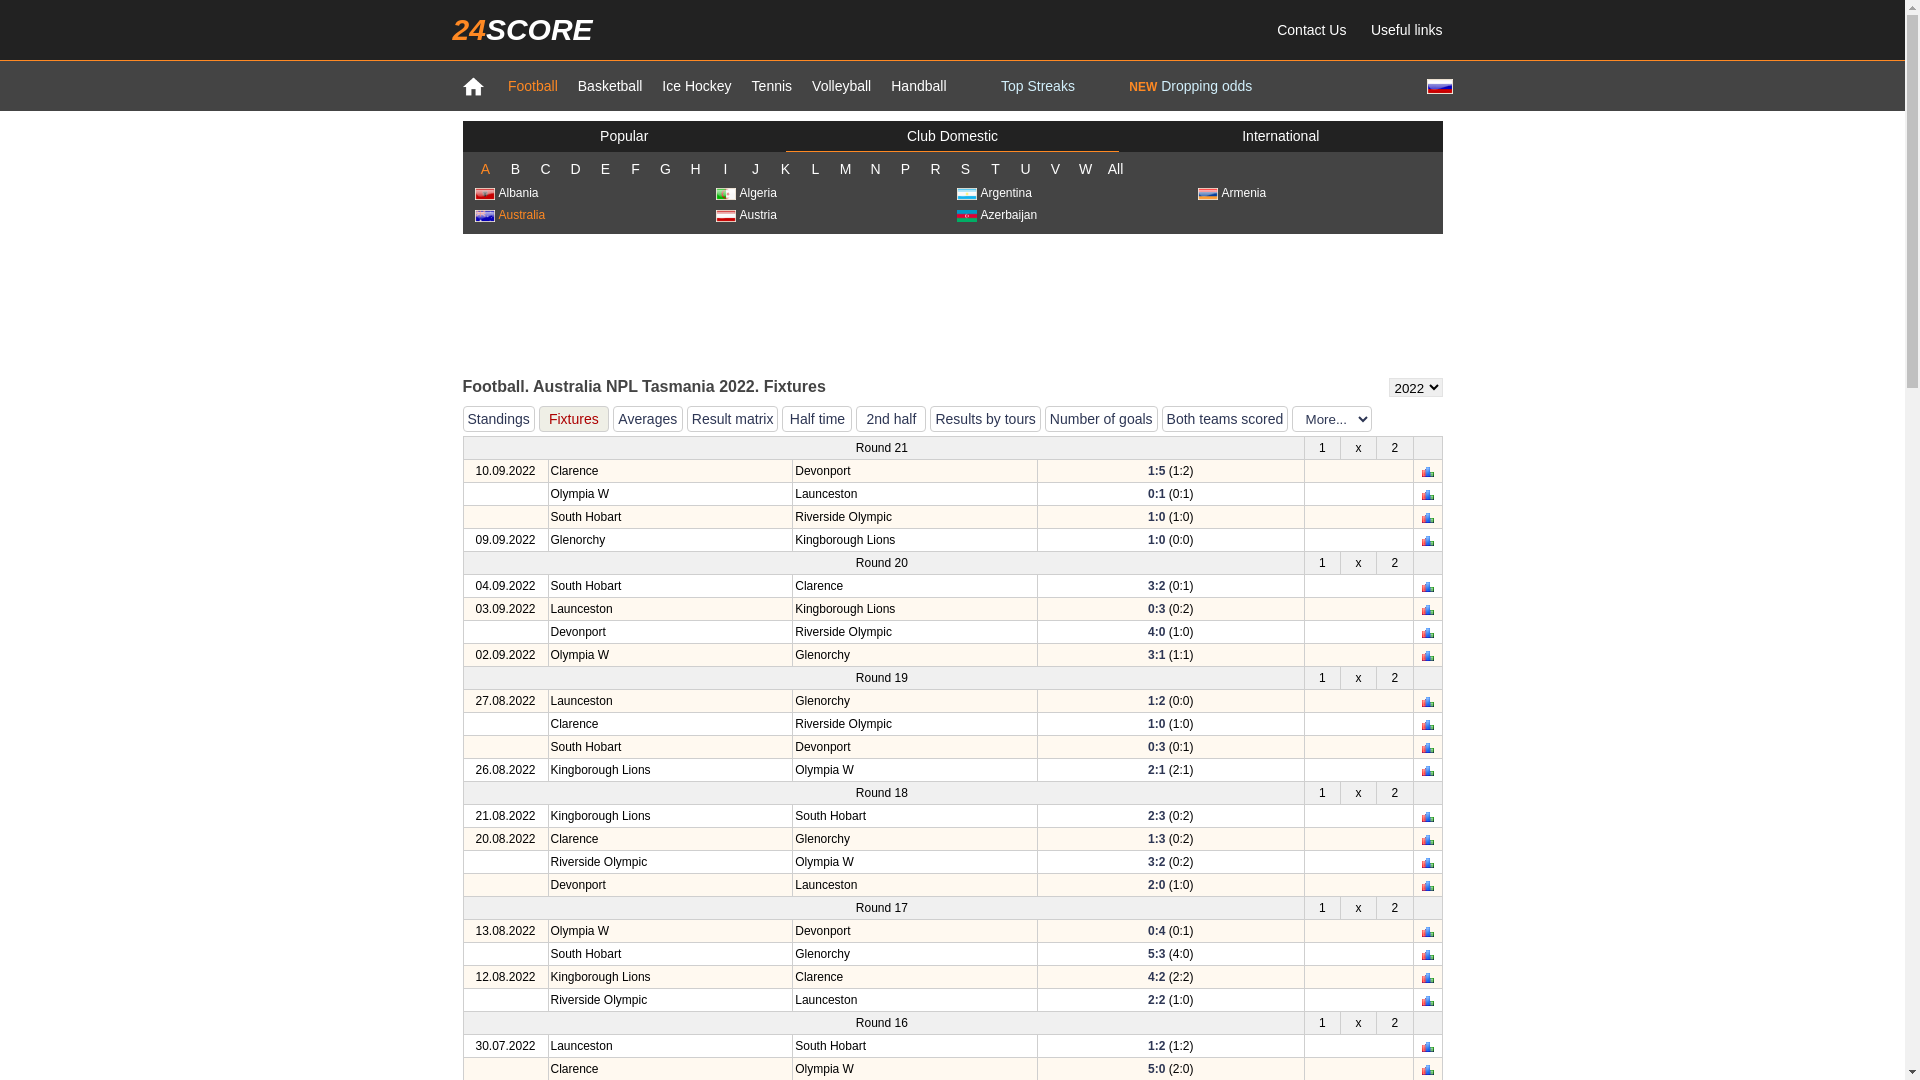 This screenshot has width=1920, height=1080. I want to click on 2:1, so click(1156, 770).